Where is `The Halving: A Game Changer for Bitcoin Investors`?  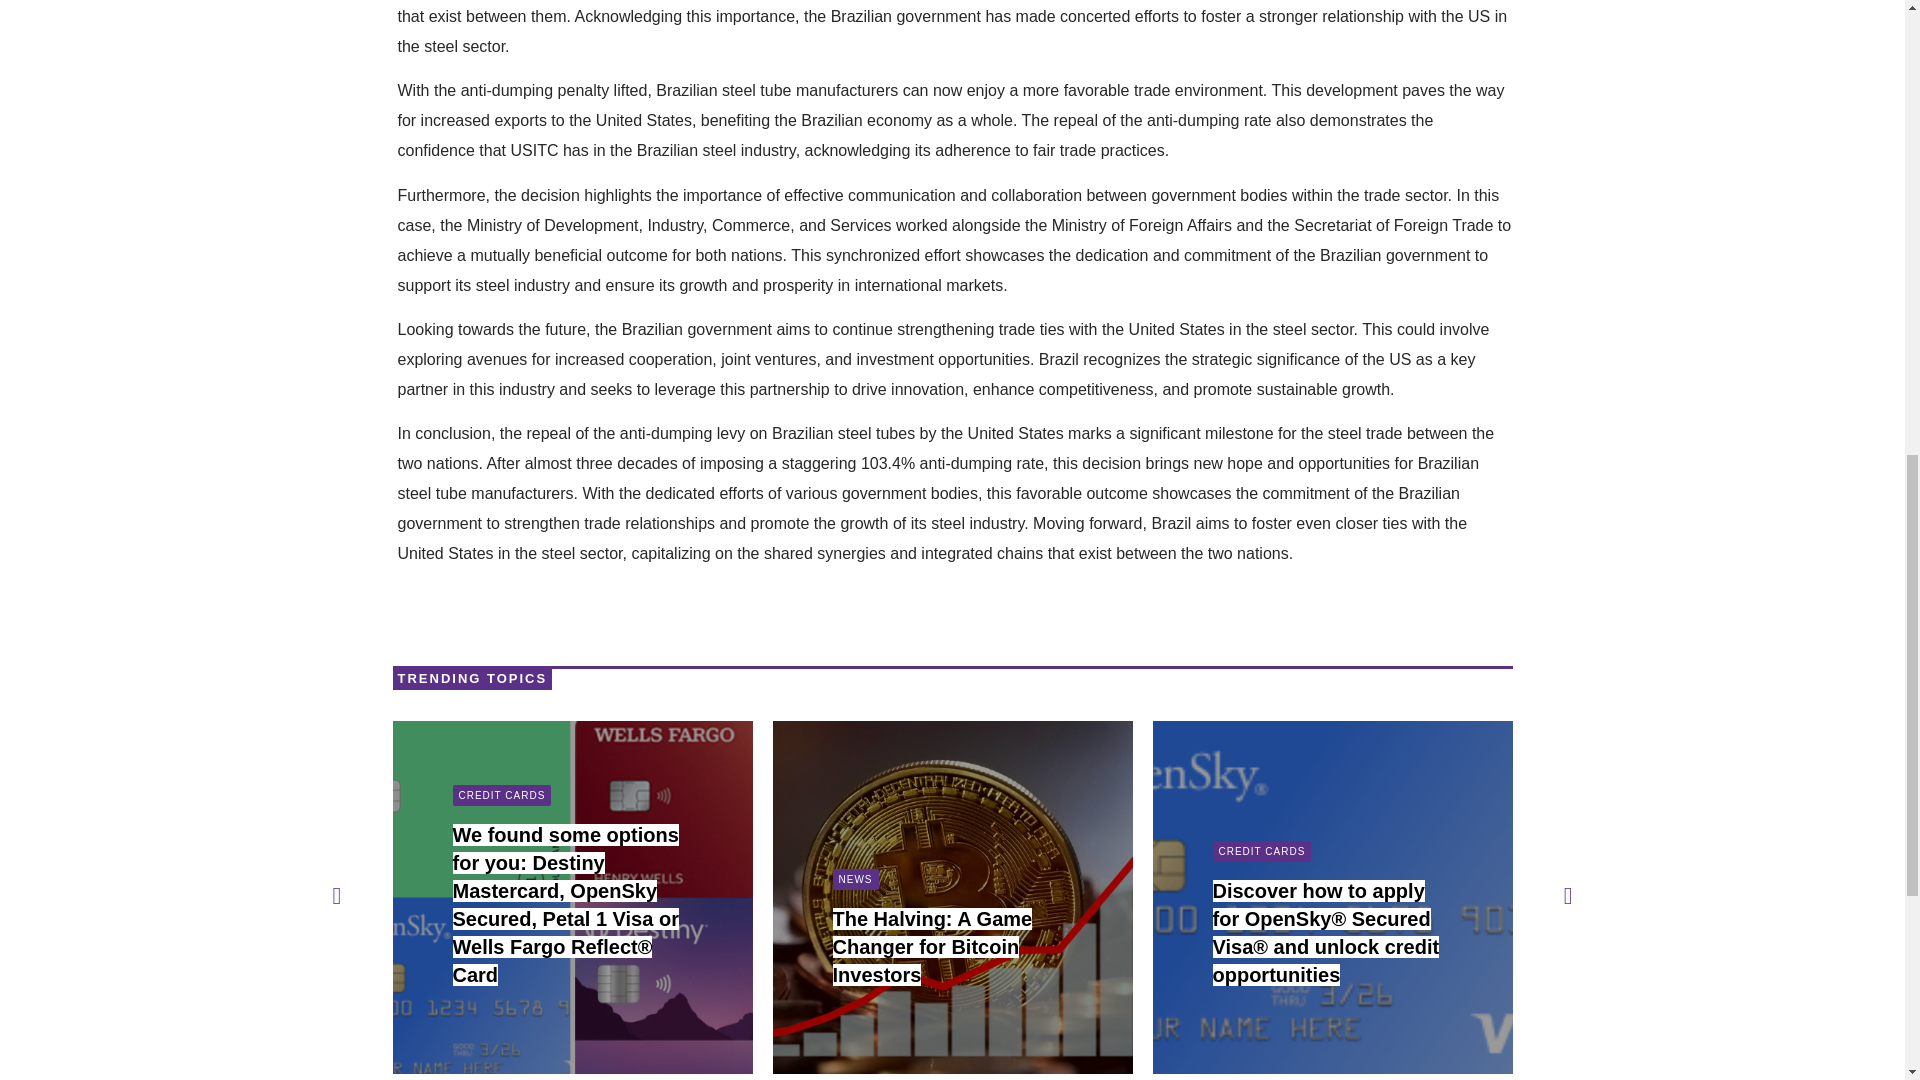 The Halving: A Game Changer for Bitcoin Investors is located at coordinates (932, 947).